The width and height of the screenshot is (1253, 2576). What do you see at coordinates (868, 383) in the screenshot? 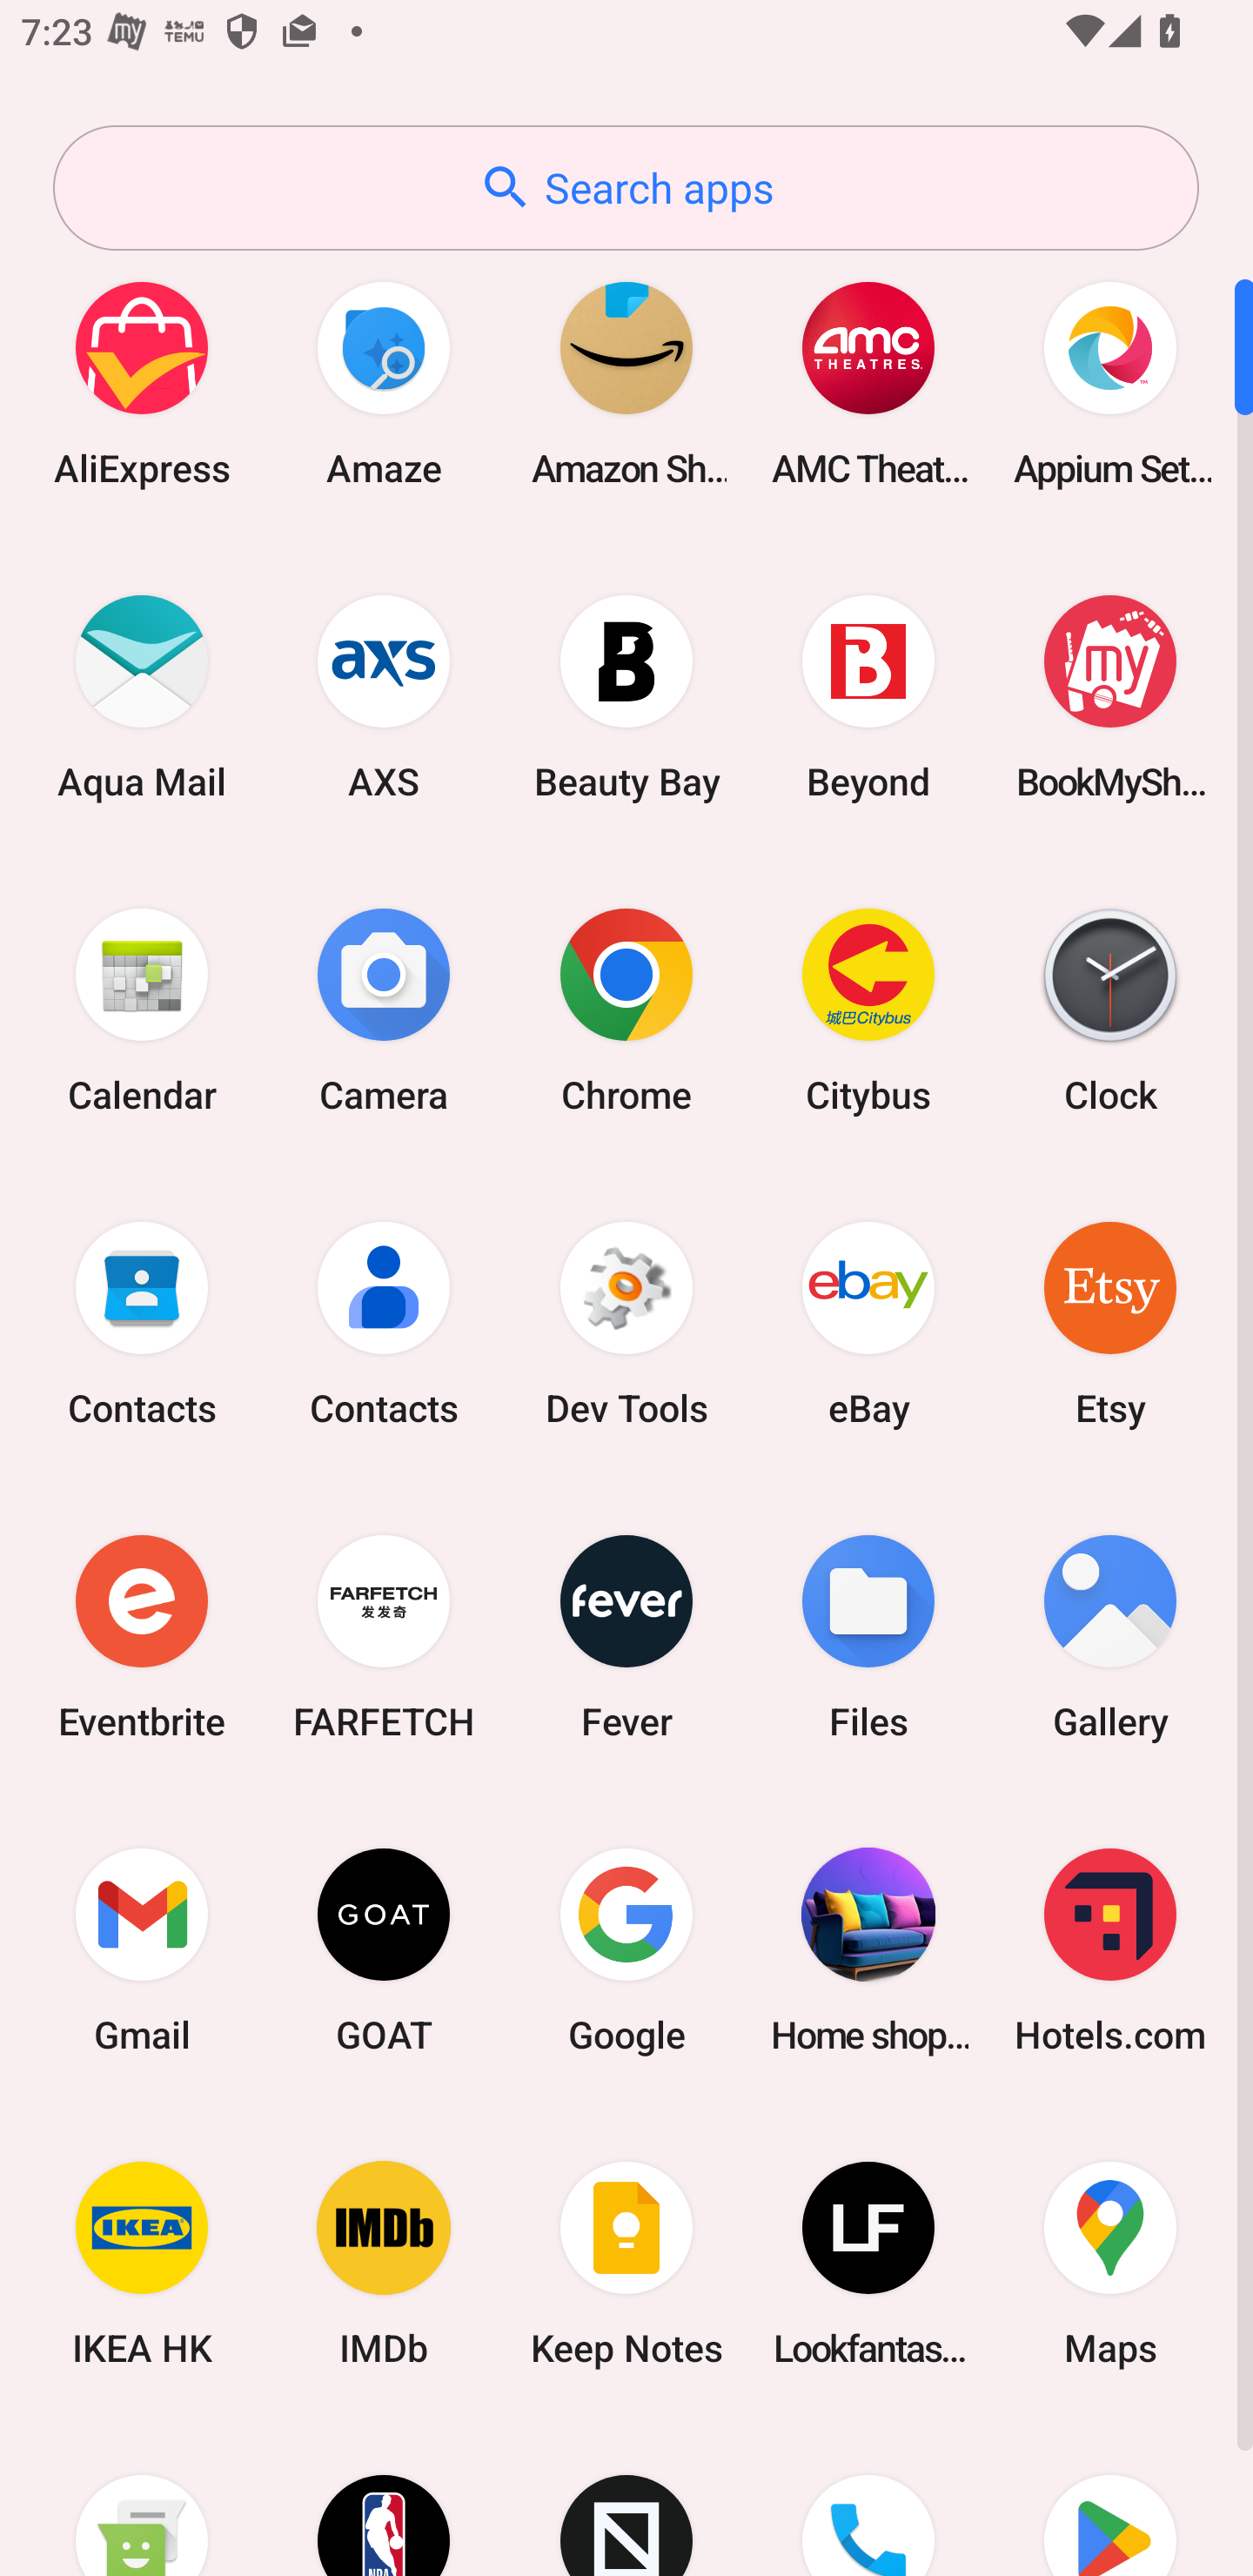
I see `AMC Theatres` at bounding box center [868, 383].